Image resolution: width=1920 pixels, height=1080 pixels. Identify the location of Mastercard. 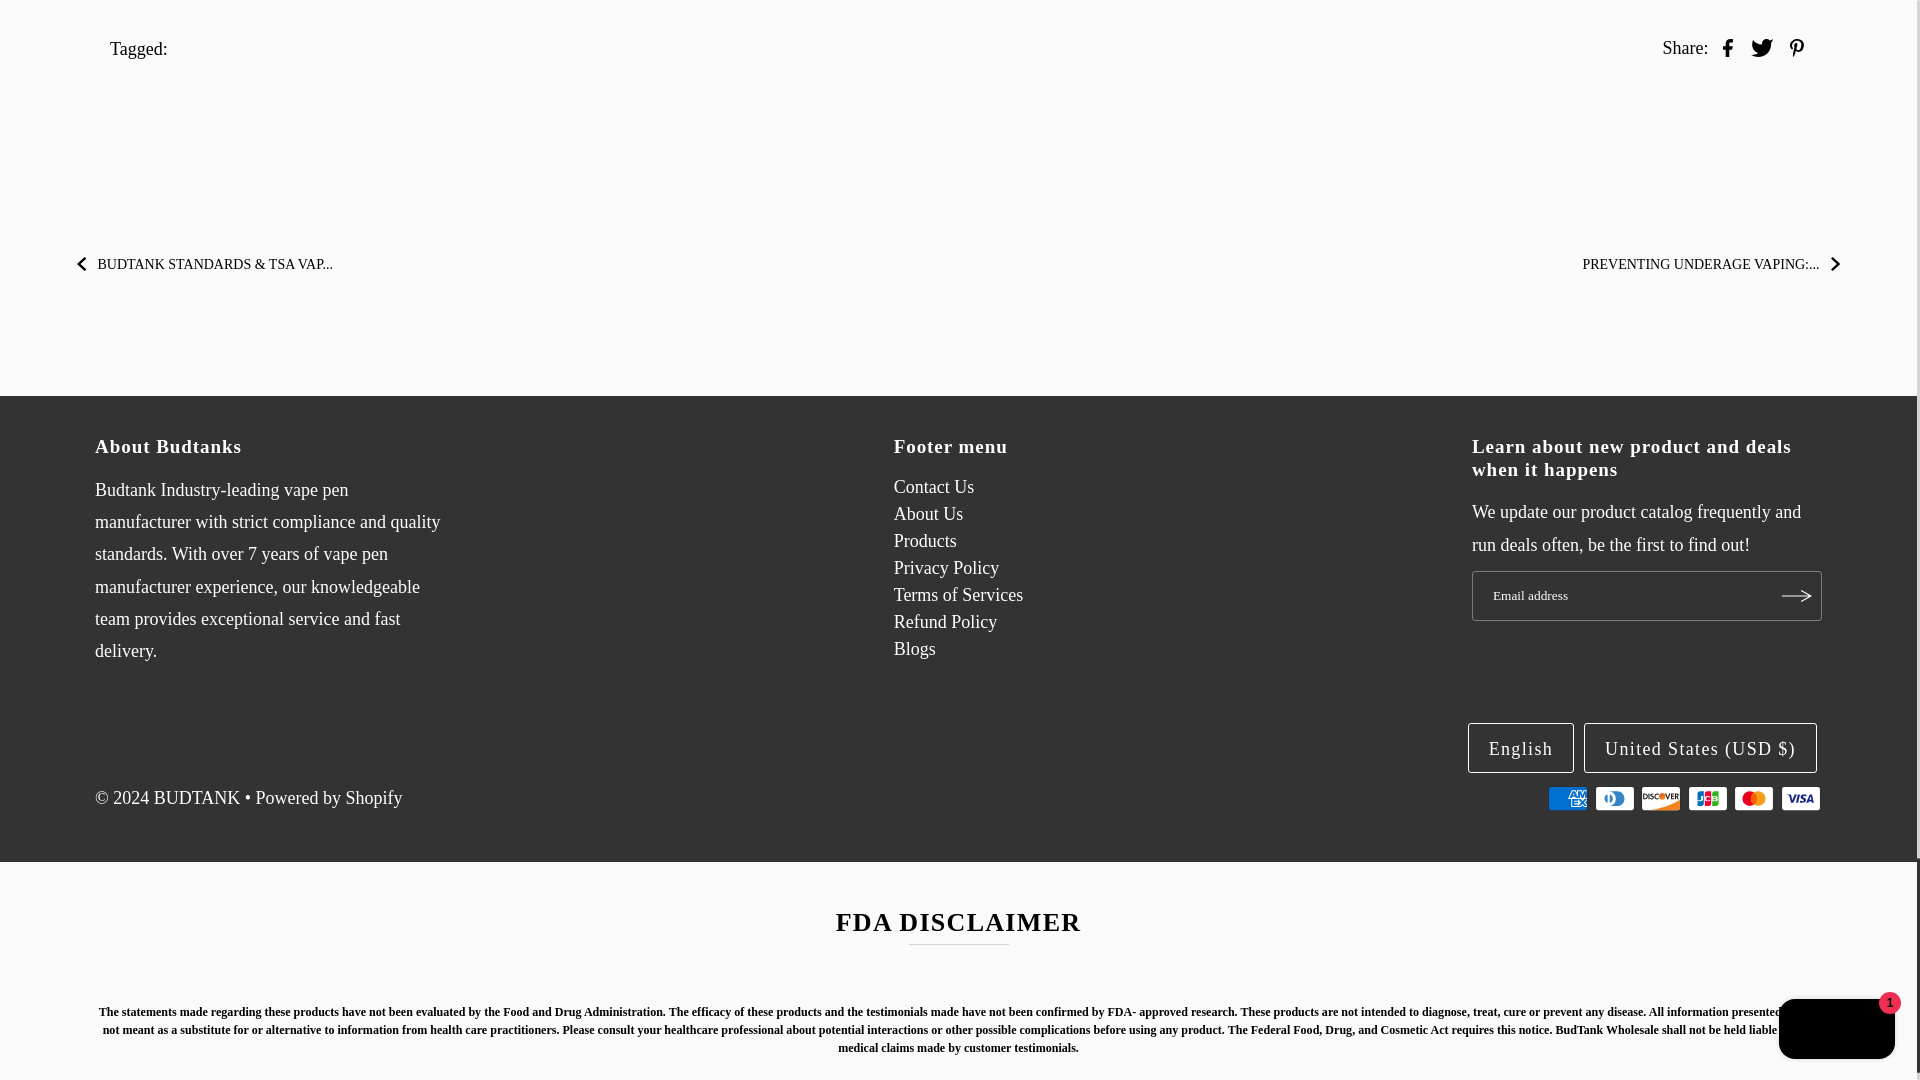
(1754, 798).